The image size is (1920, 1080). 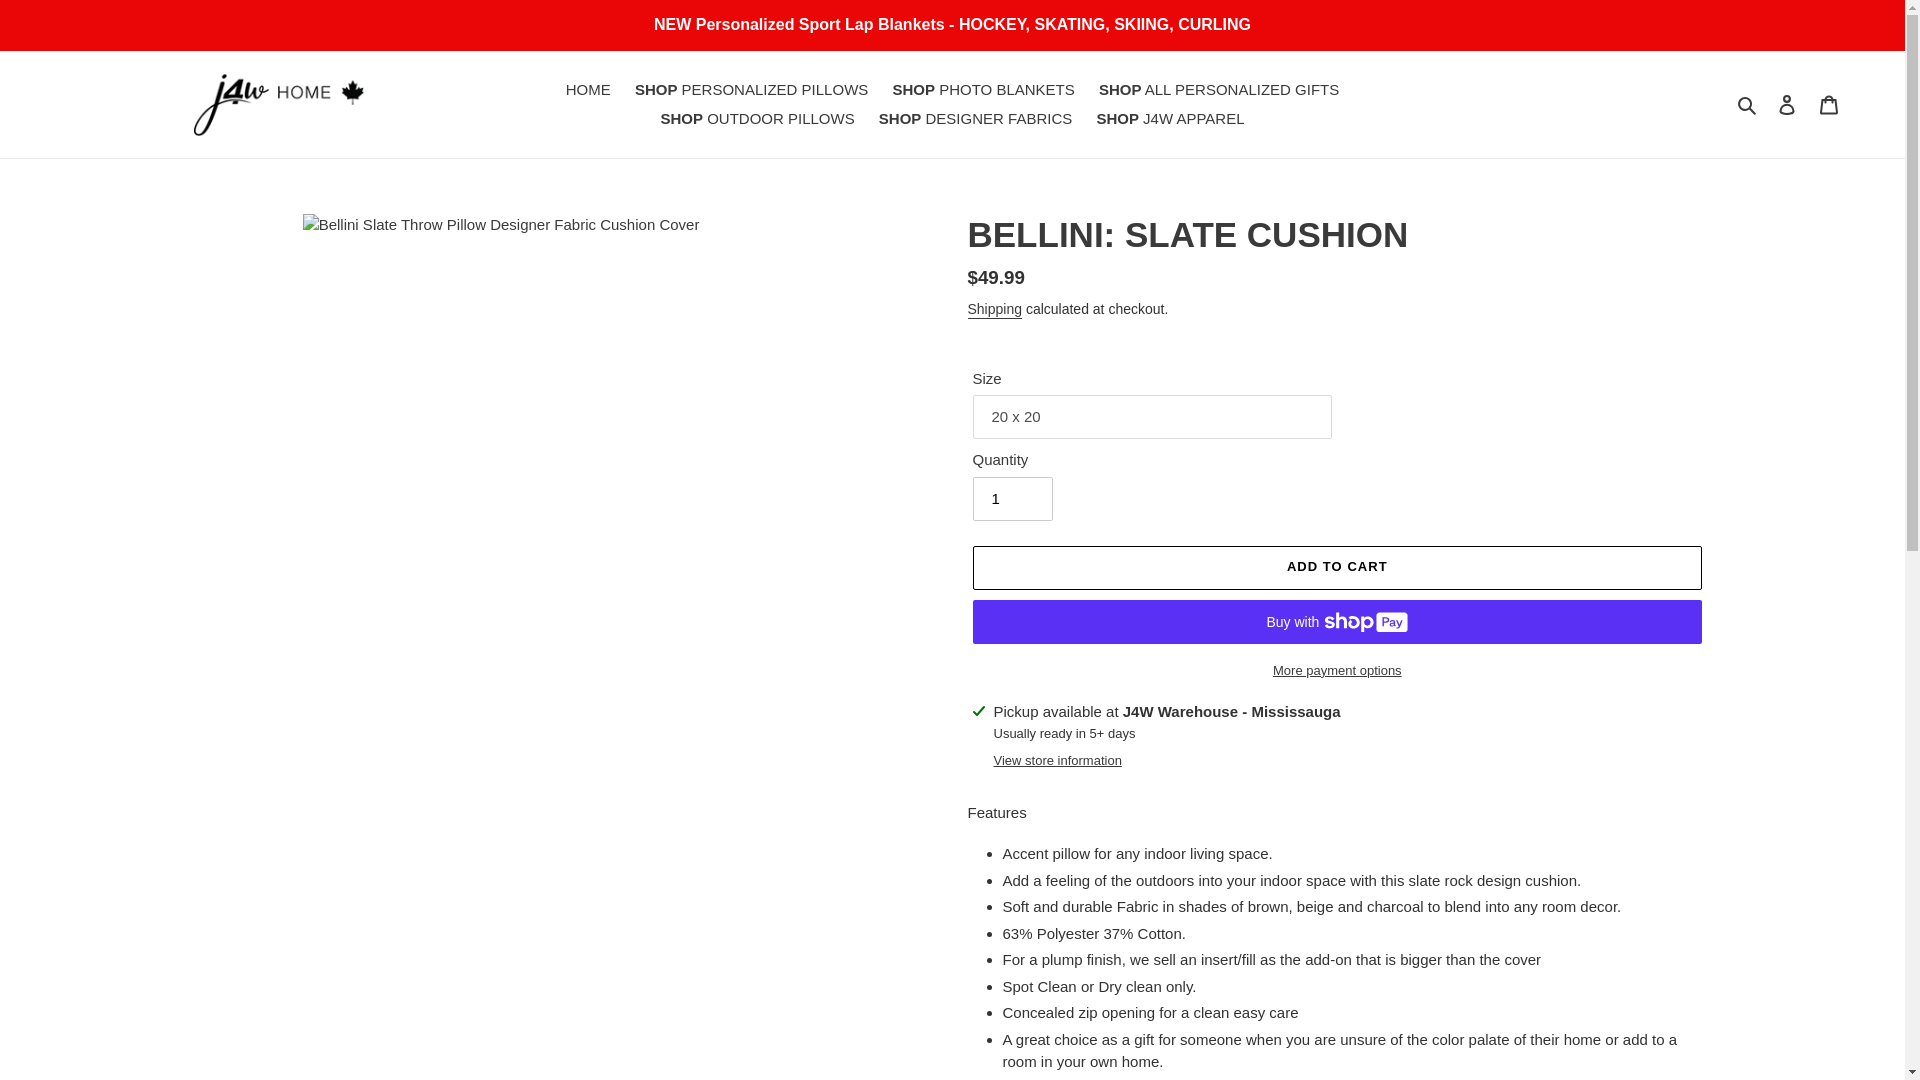 What do you see at coordinates (976, 118) in the screenshot?
I see `SHOP DESIGNER FABRICS` at bounding box center [976, 118].